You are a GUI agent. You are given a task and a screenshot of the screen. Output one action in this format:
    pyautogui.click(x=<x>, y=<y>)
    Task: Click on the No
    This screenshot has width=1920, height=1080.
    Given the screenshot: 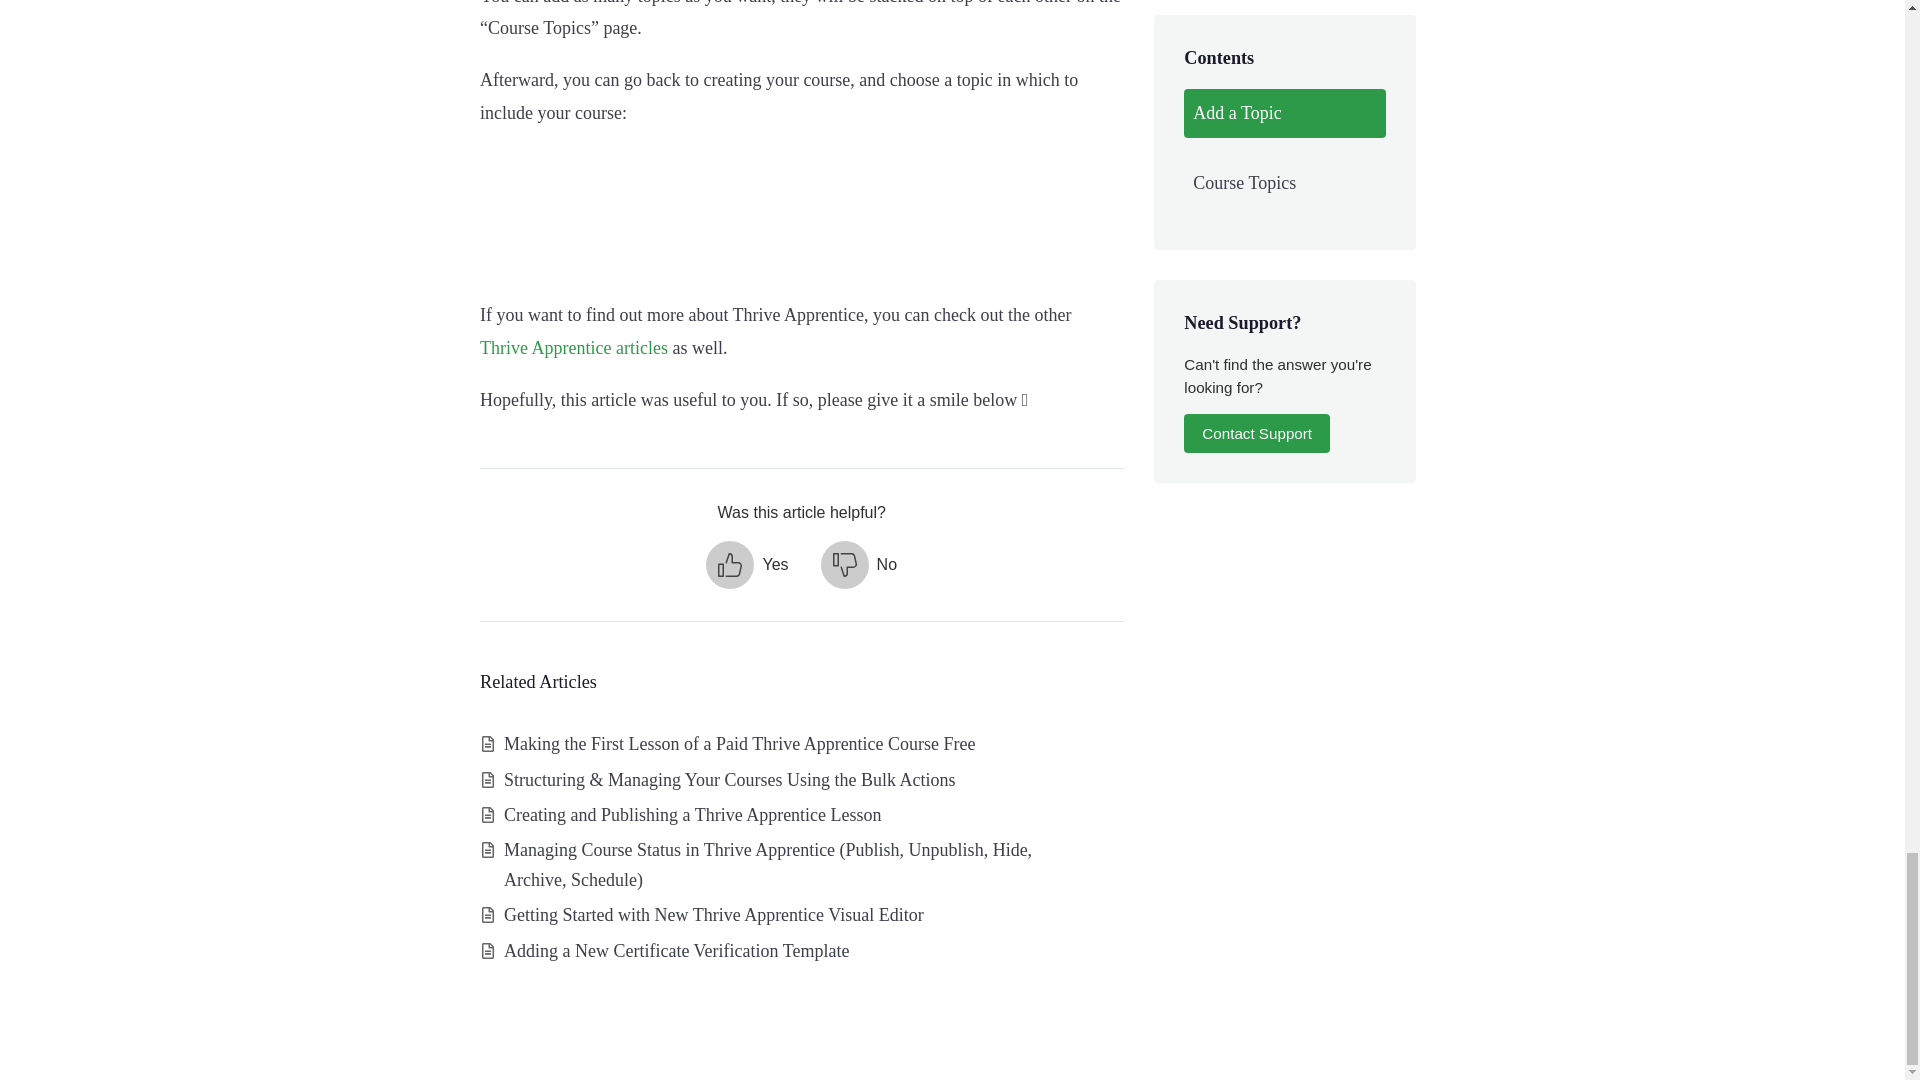 What is the action you would take?
    pyautogui.click(x=858, y=564)
    